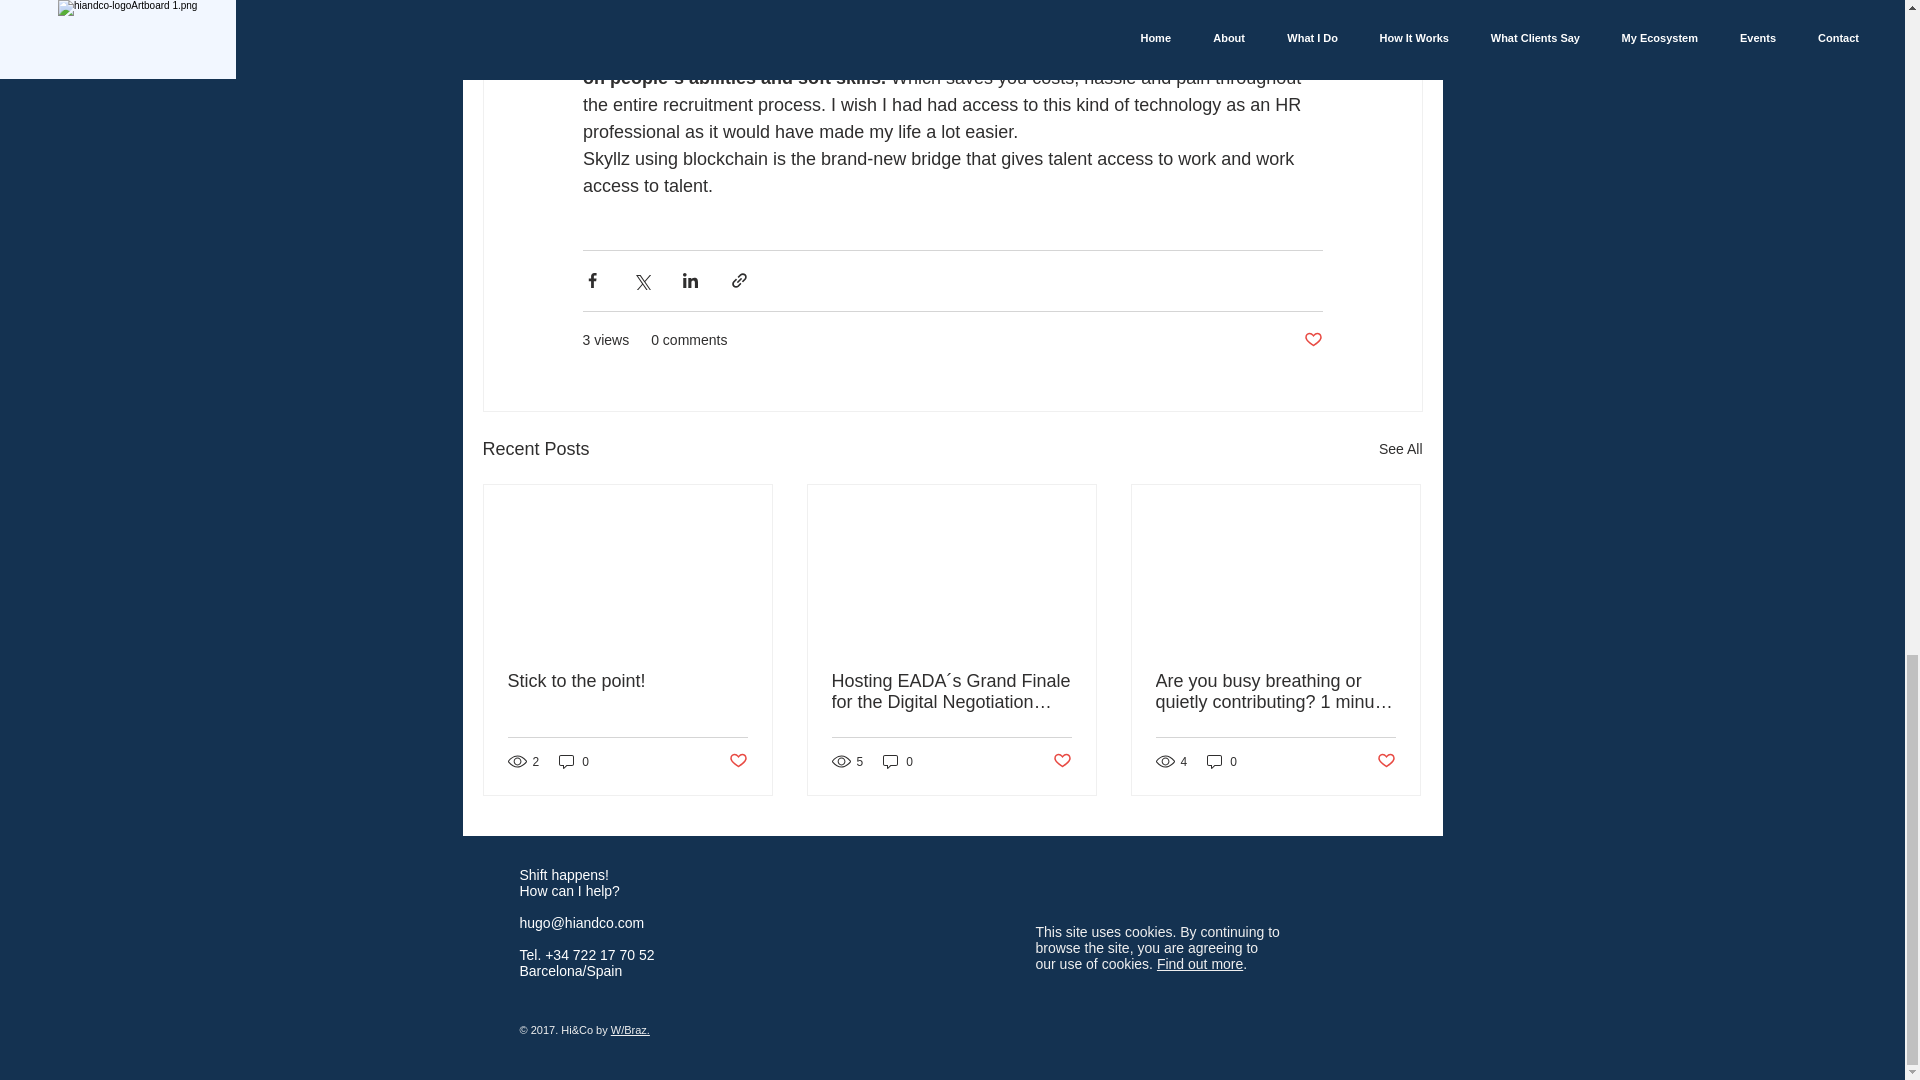 Image resolution: width=1920 pixels, height=1080 pixels. I want to click on 0, so click(1222, 761).